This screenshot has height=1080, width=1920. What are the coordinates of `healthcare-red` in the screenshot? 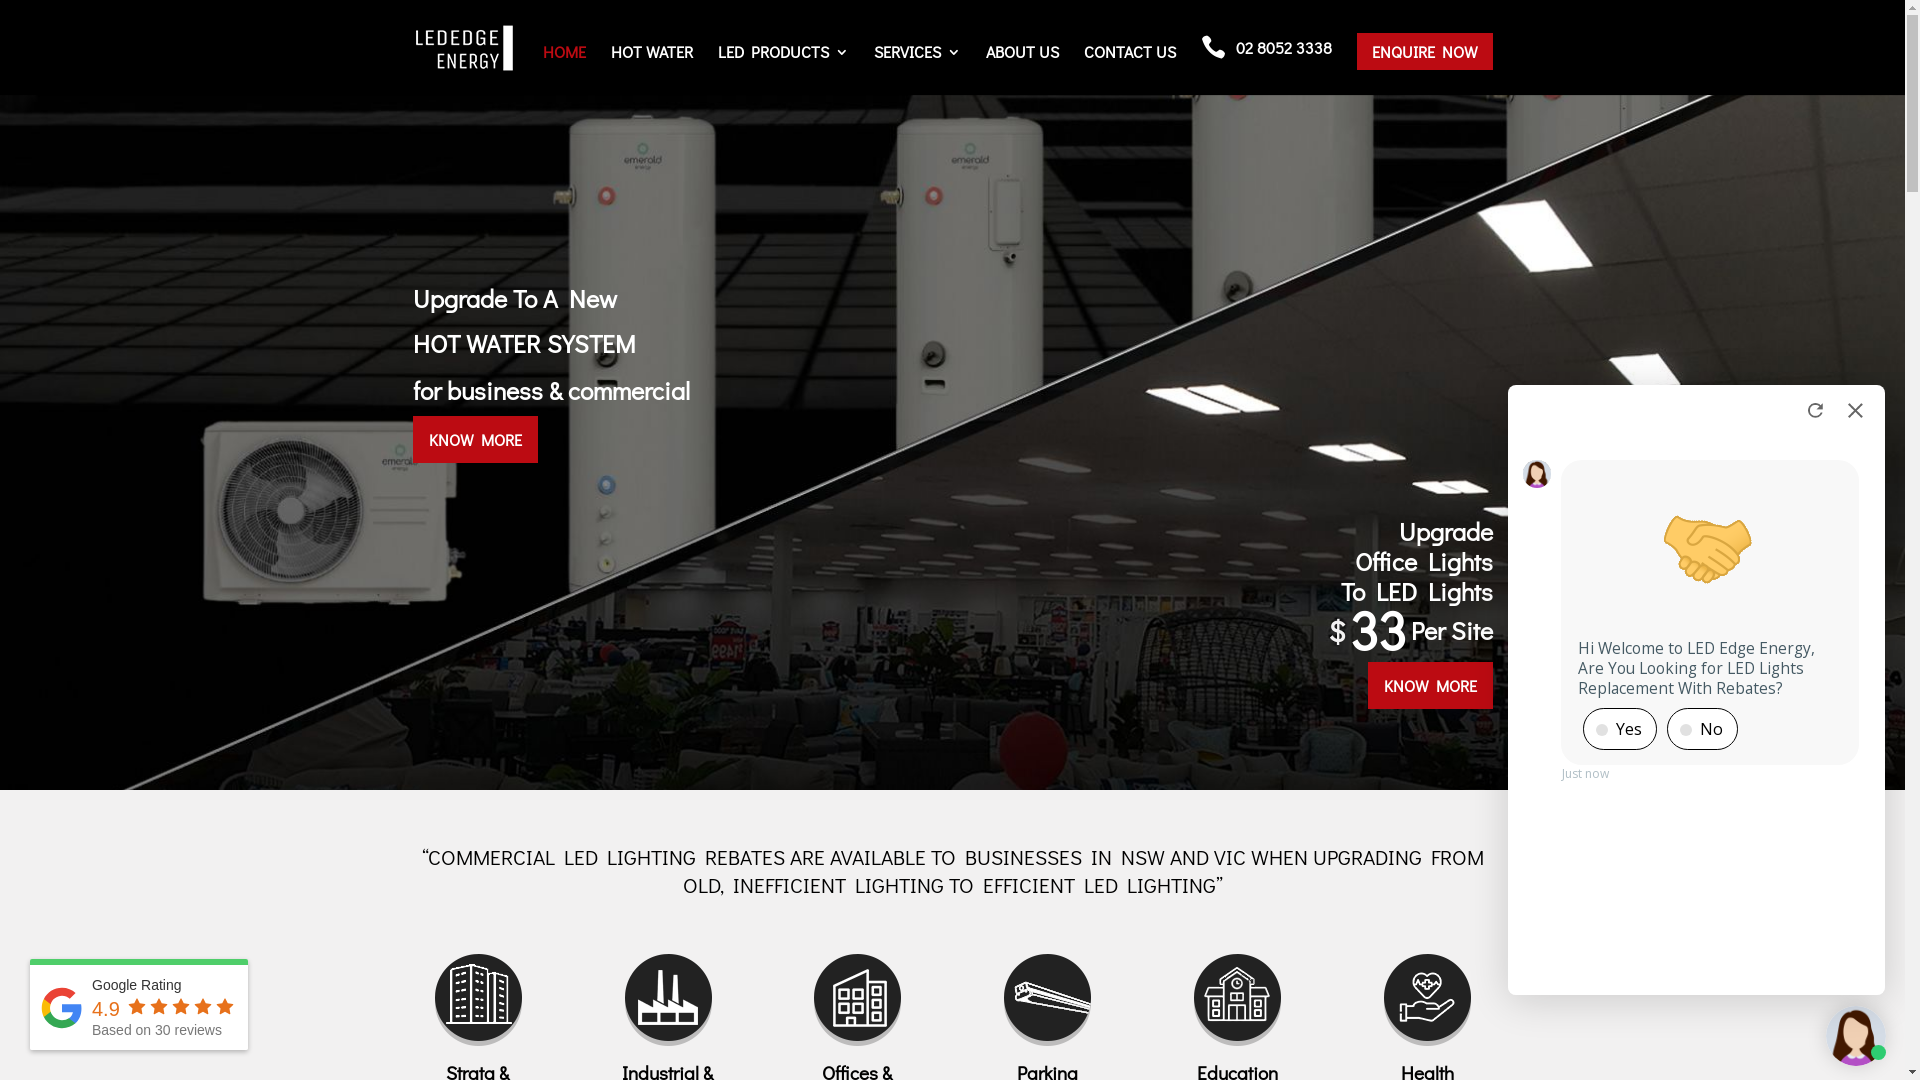 It's located at (1427, 1000).